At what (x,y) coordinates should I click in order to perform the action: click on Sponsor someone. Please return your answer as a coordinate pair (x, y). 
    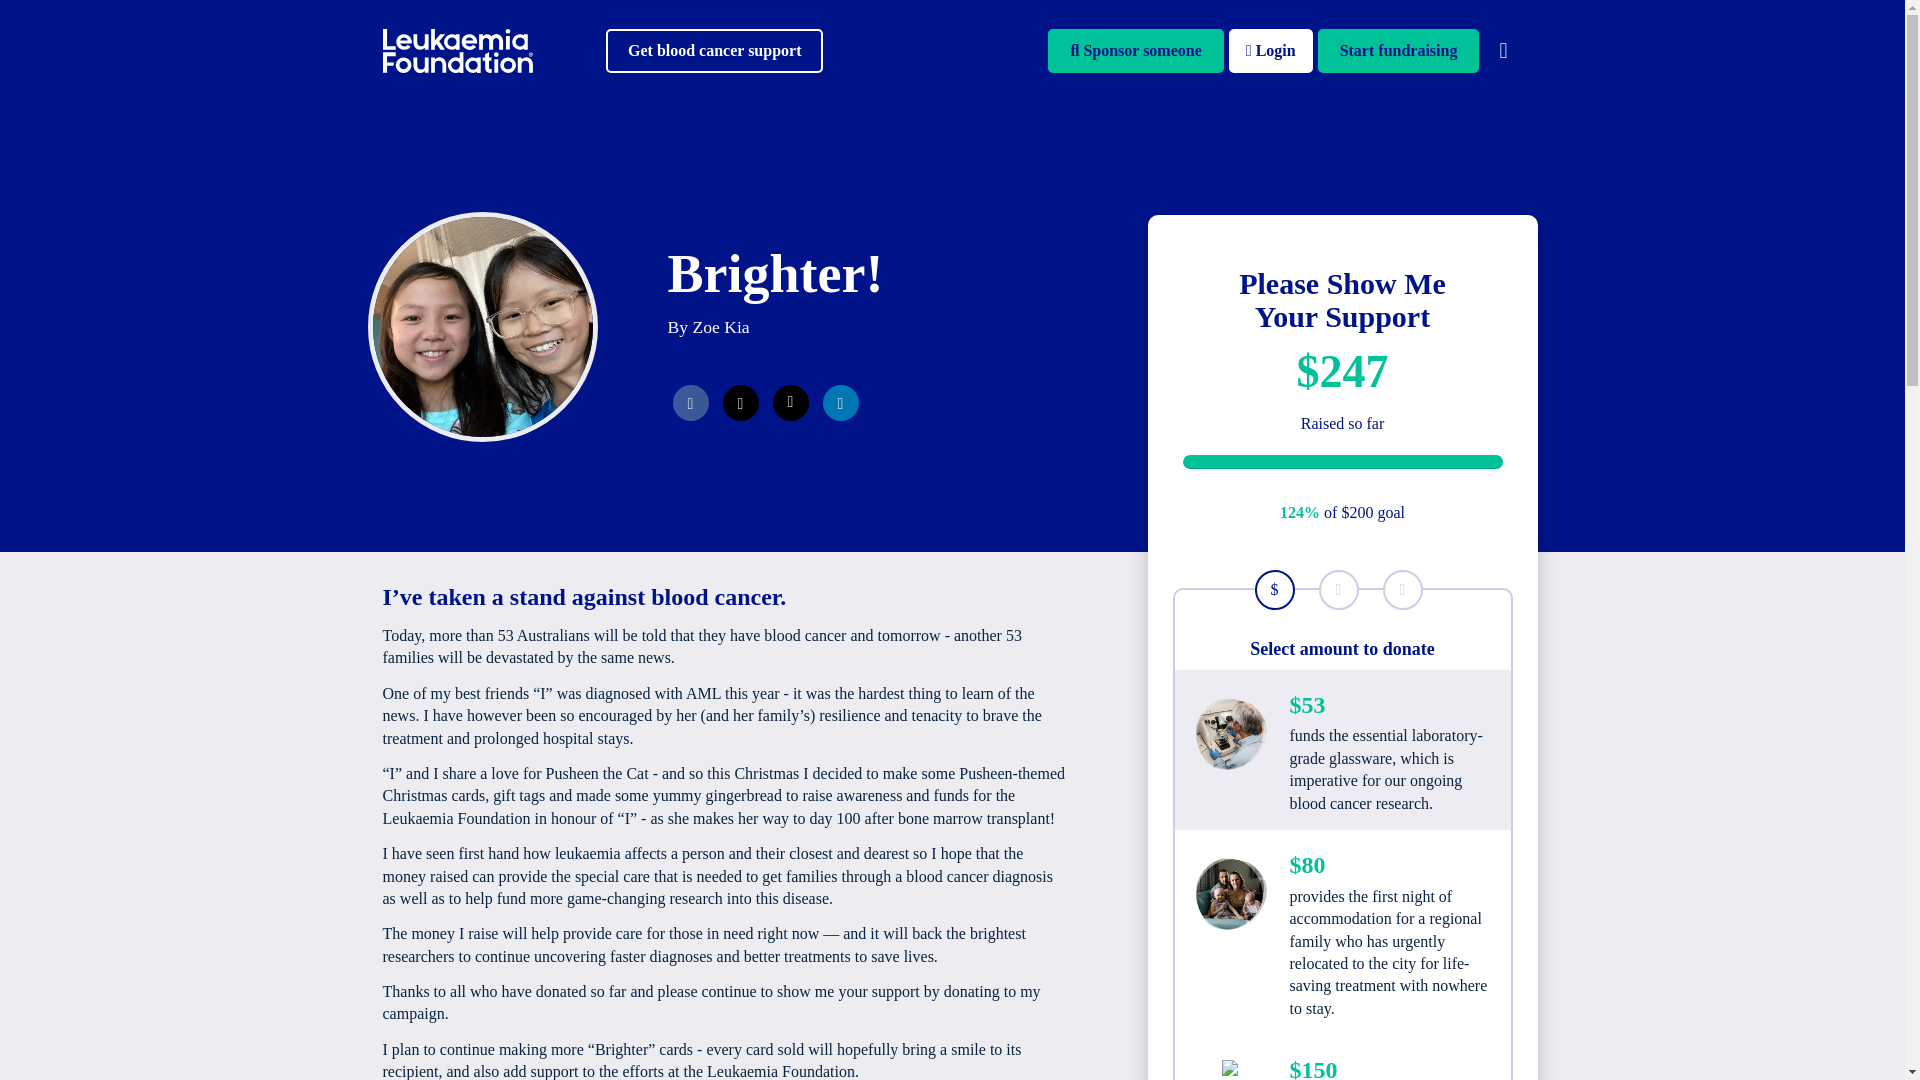
    Looking at the image, I should click on (1136, 51).